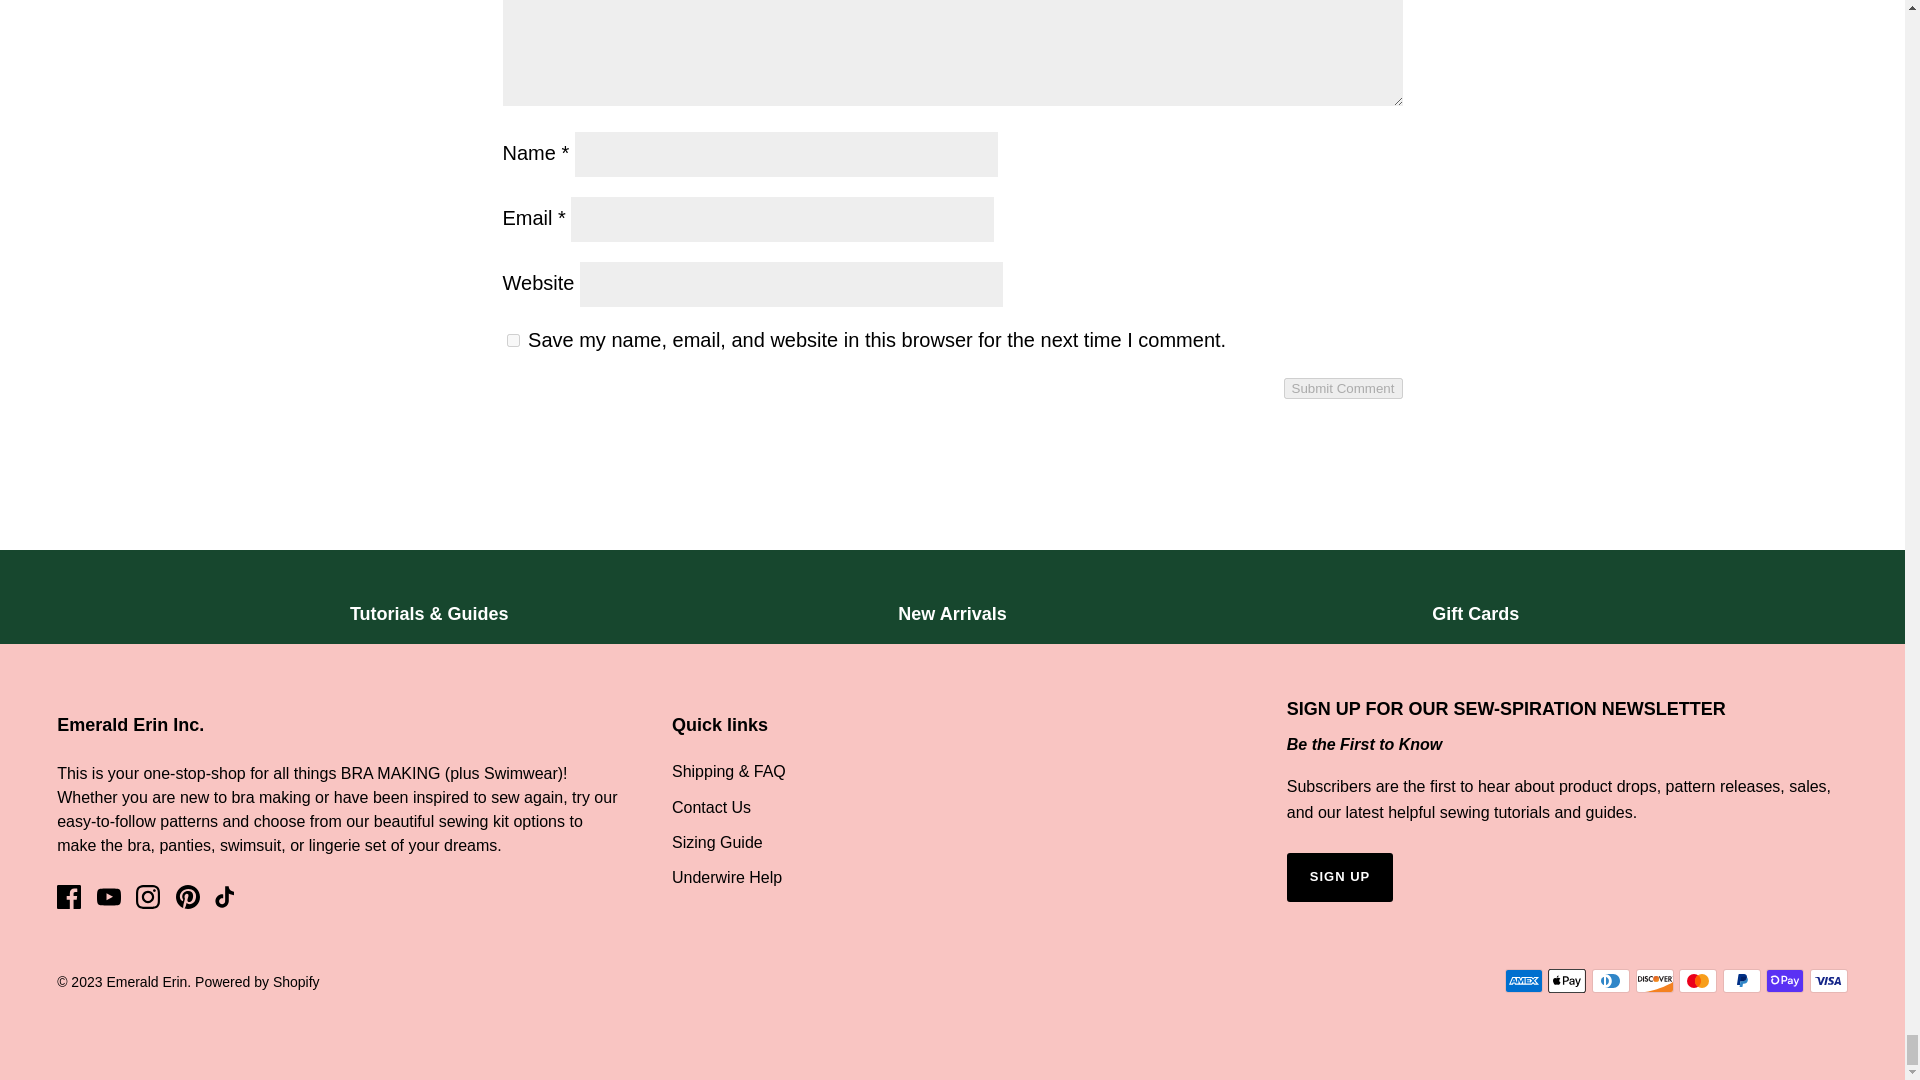 Image resolution: width=1920 pixels, height=1080 pixels. What do you see at coordinates (1785, 980) in the screenshot?
I see `Shop Pay` at bounding box center [1785, 980].